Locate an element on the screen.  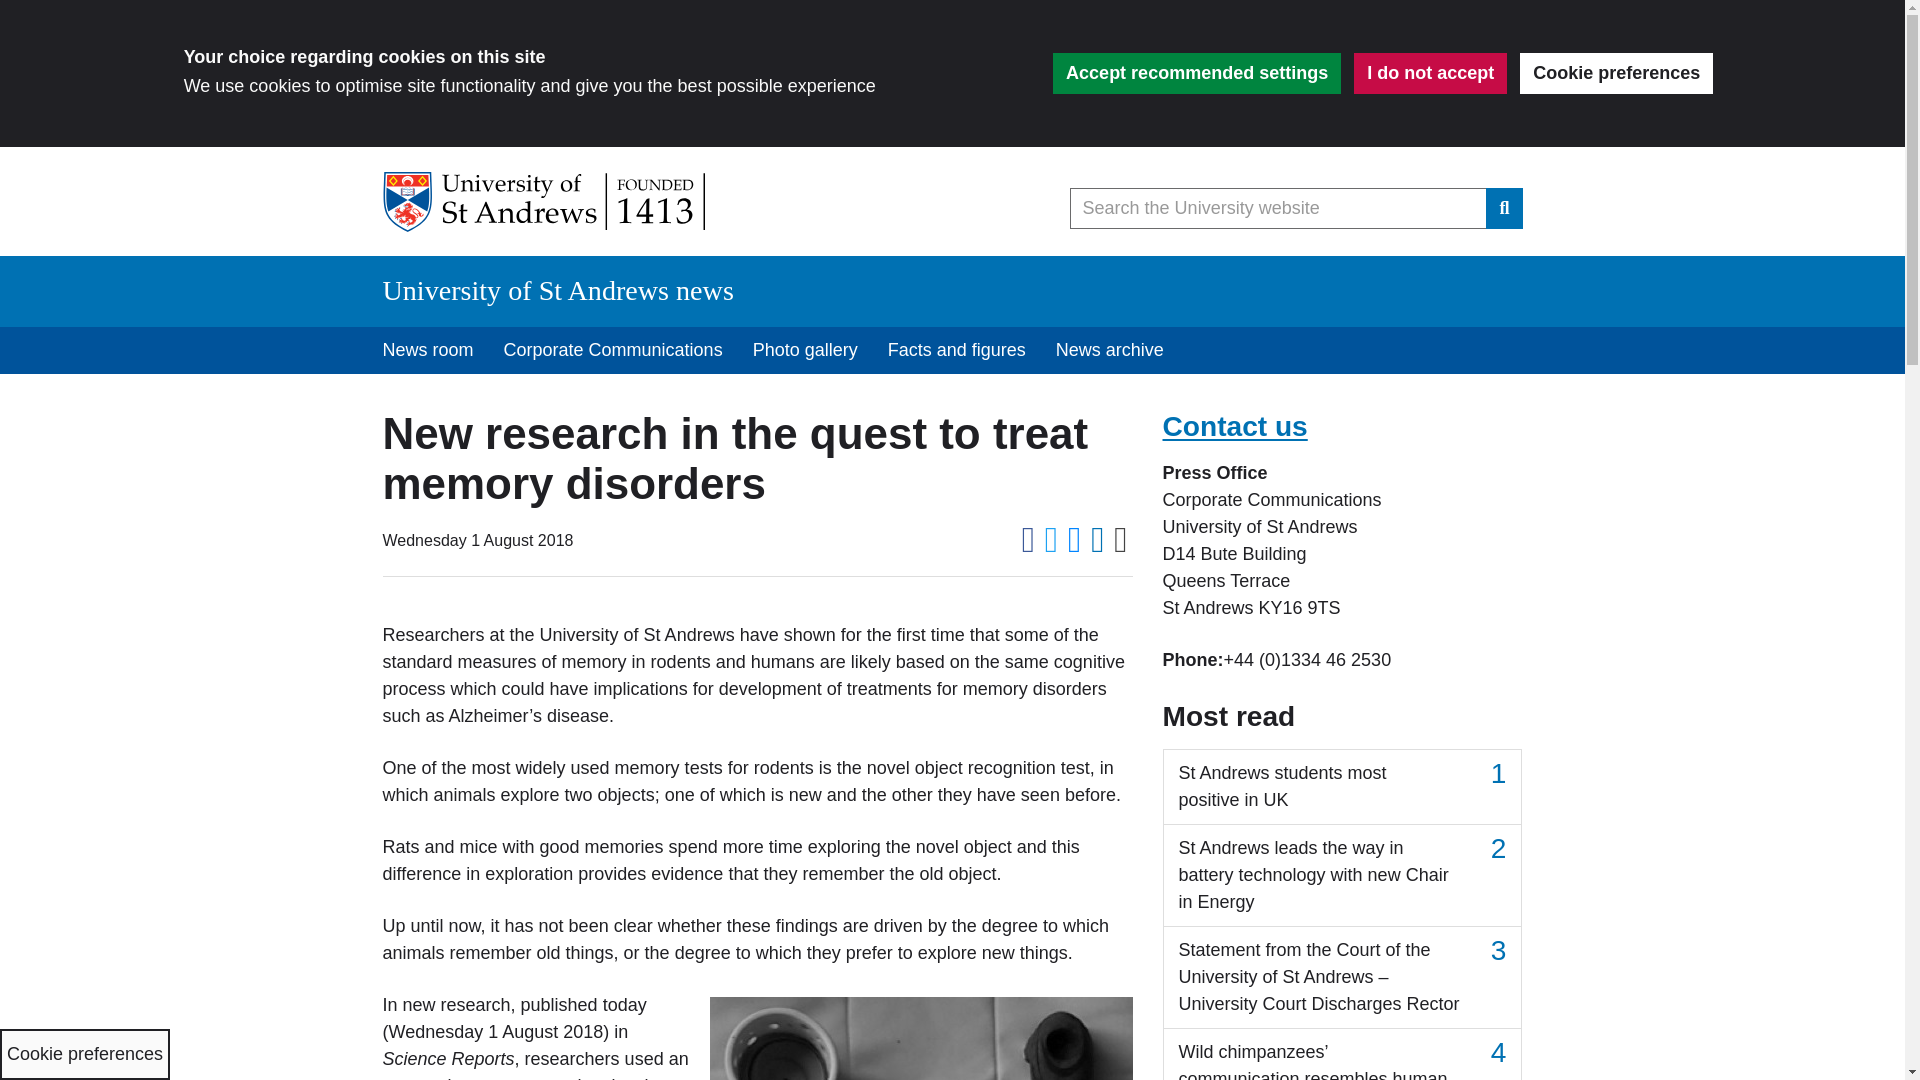
Accept recommended settings is located at coordinates (1196, 72).